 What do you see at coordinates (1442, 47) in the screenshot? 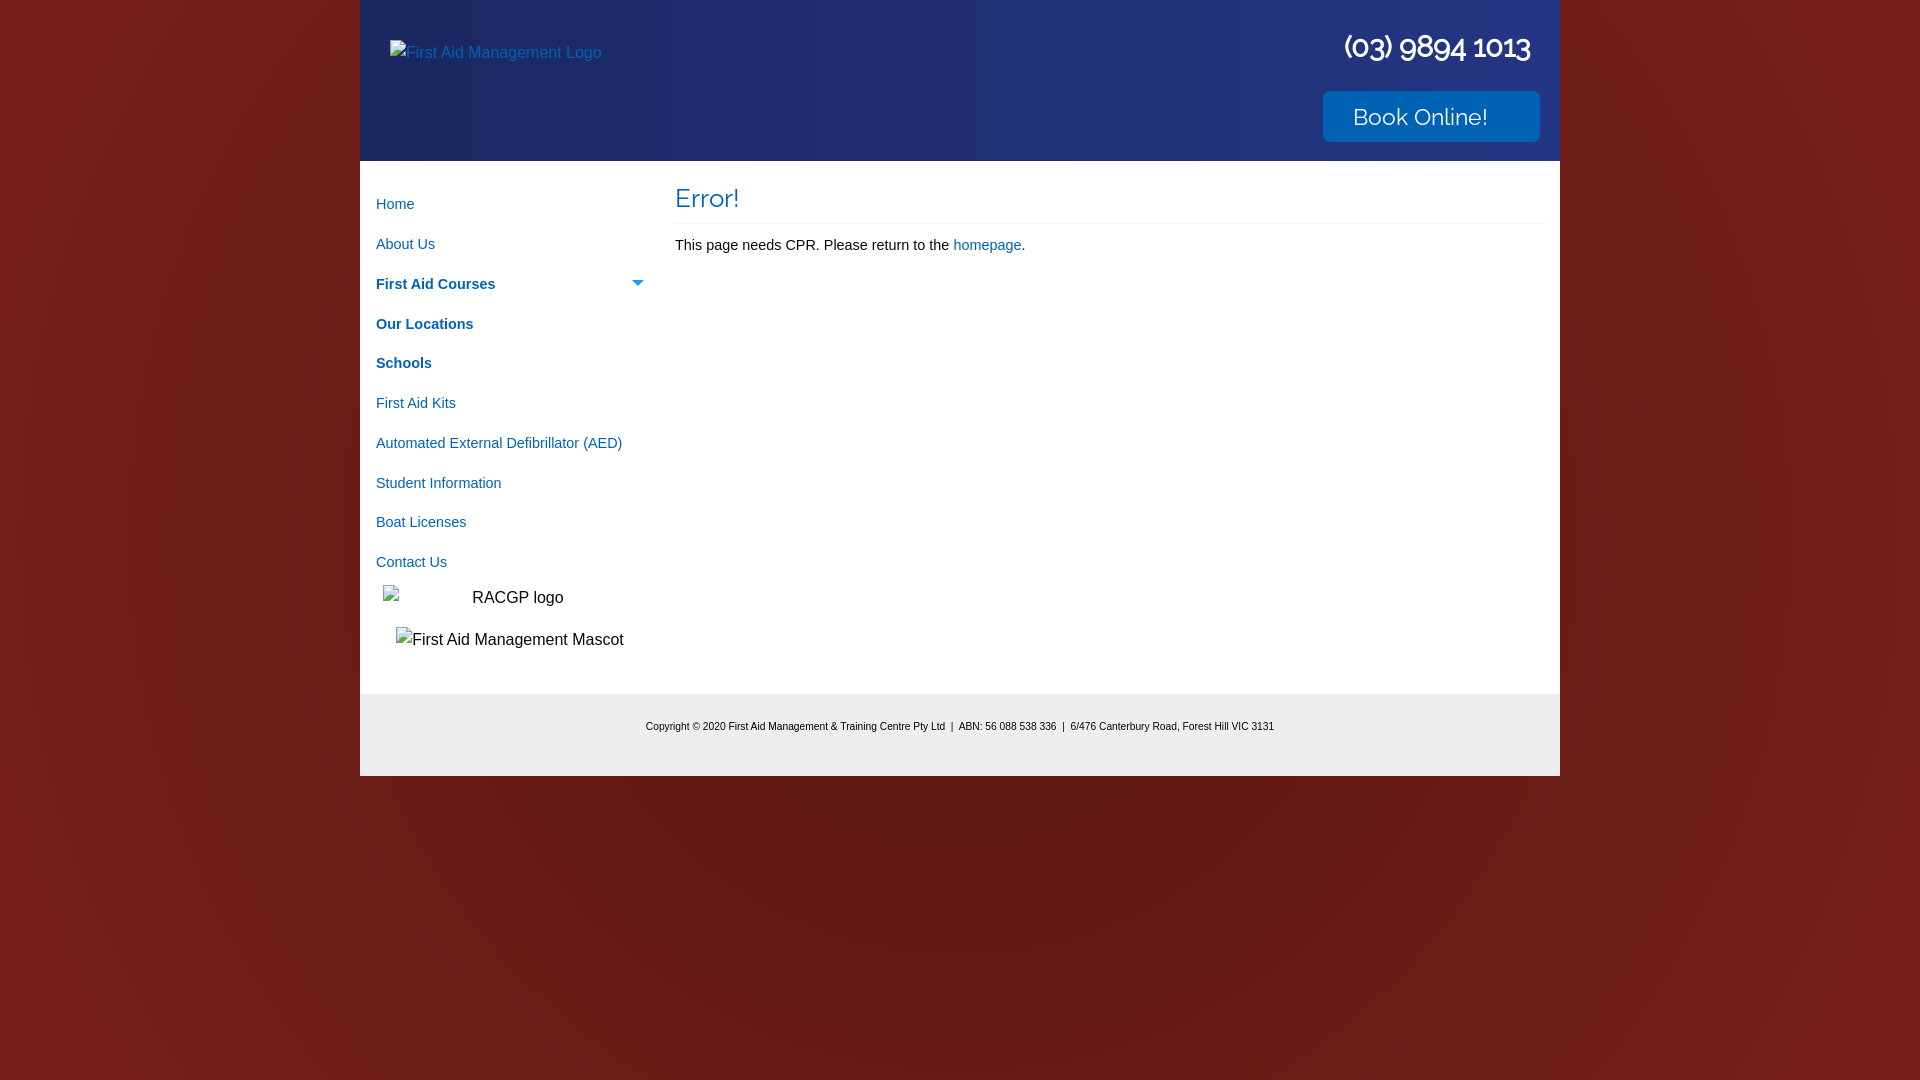
I see `(03) 9894 1013` at bounding box center [1442, 47].